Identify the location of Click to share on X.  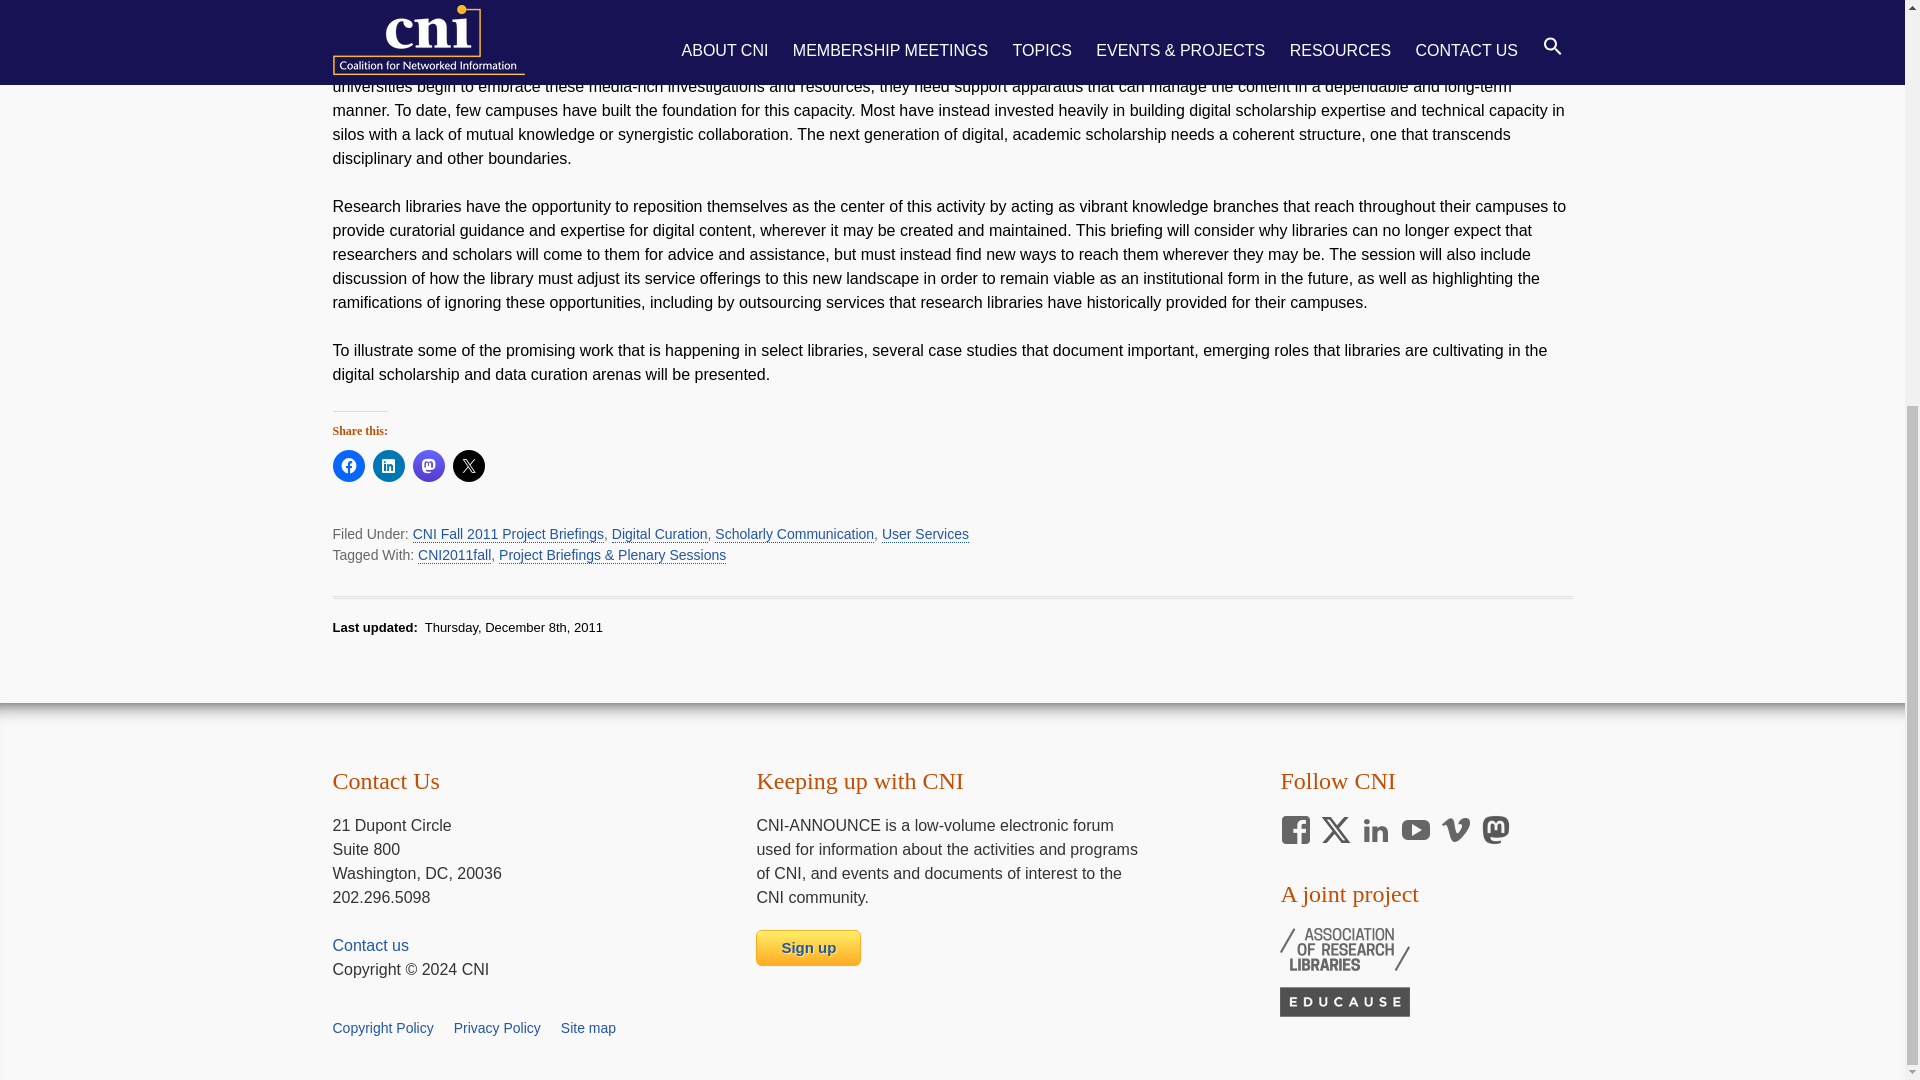
(467, 466).